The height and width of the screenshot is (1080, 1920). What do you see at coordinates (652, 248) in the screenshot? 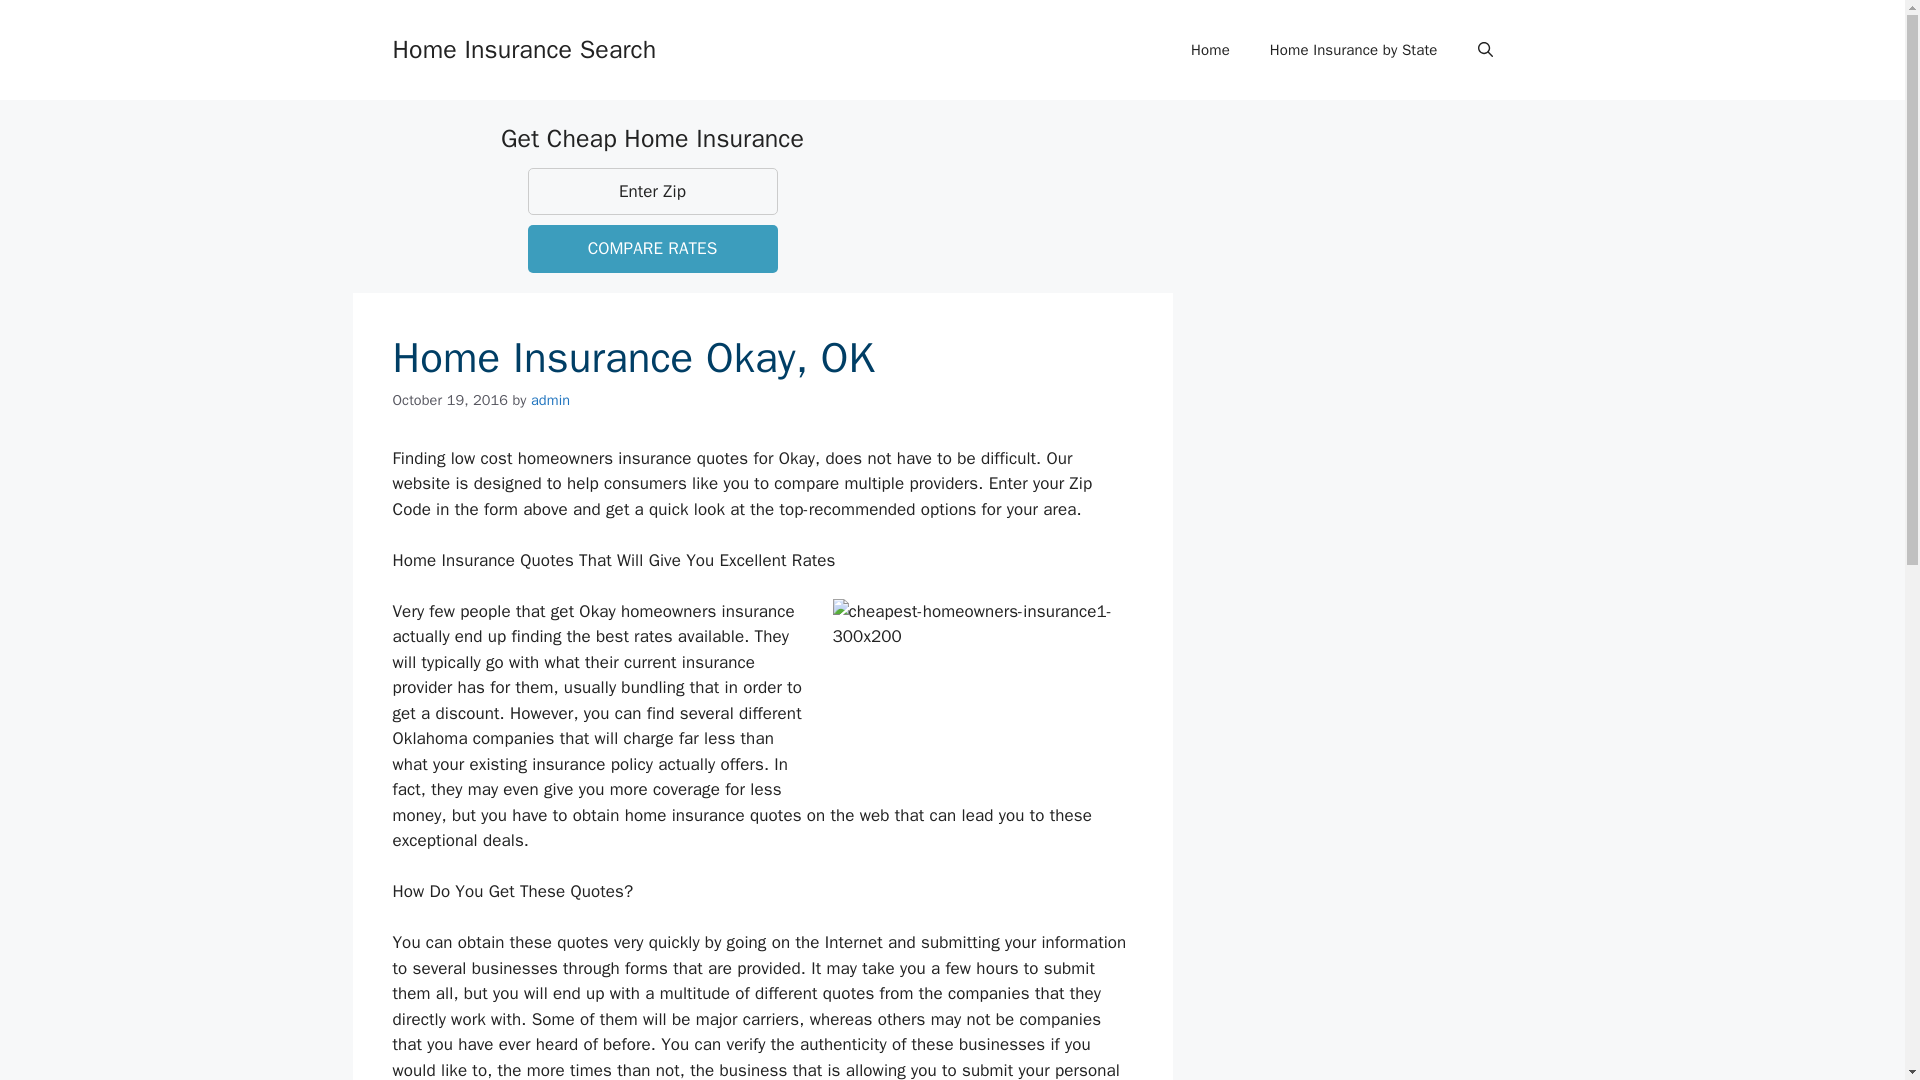
I see `COMPARE RATES` at bounding box center [652, 248].